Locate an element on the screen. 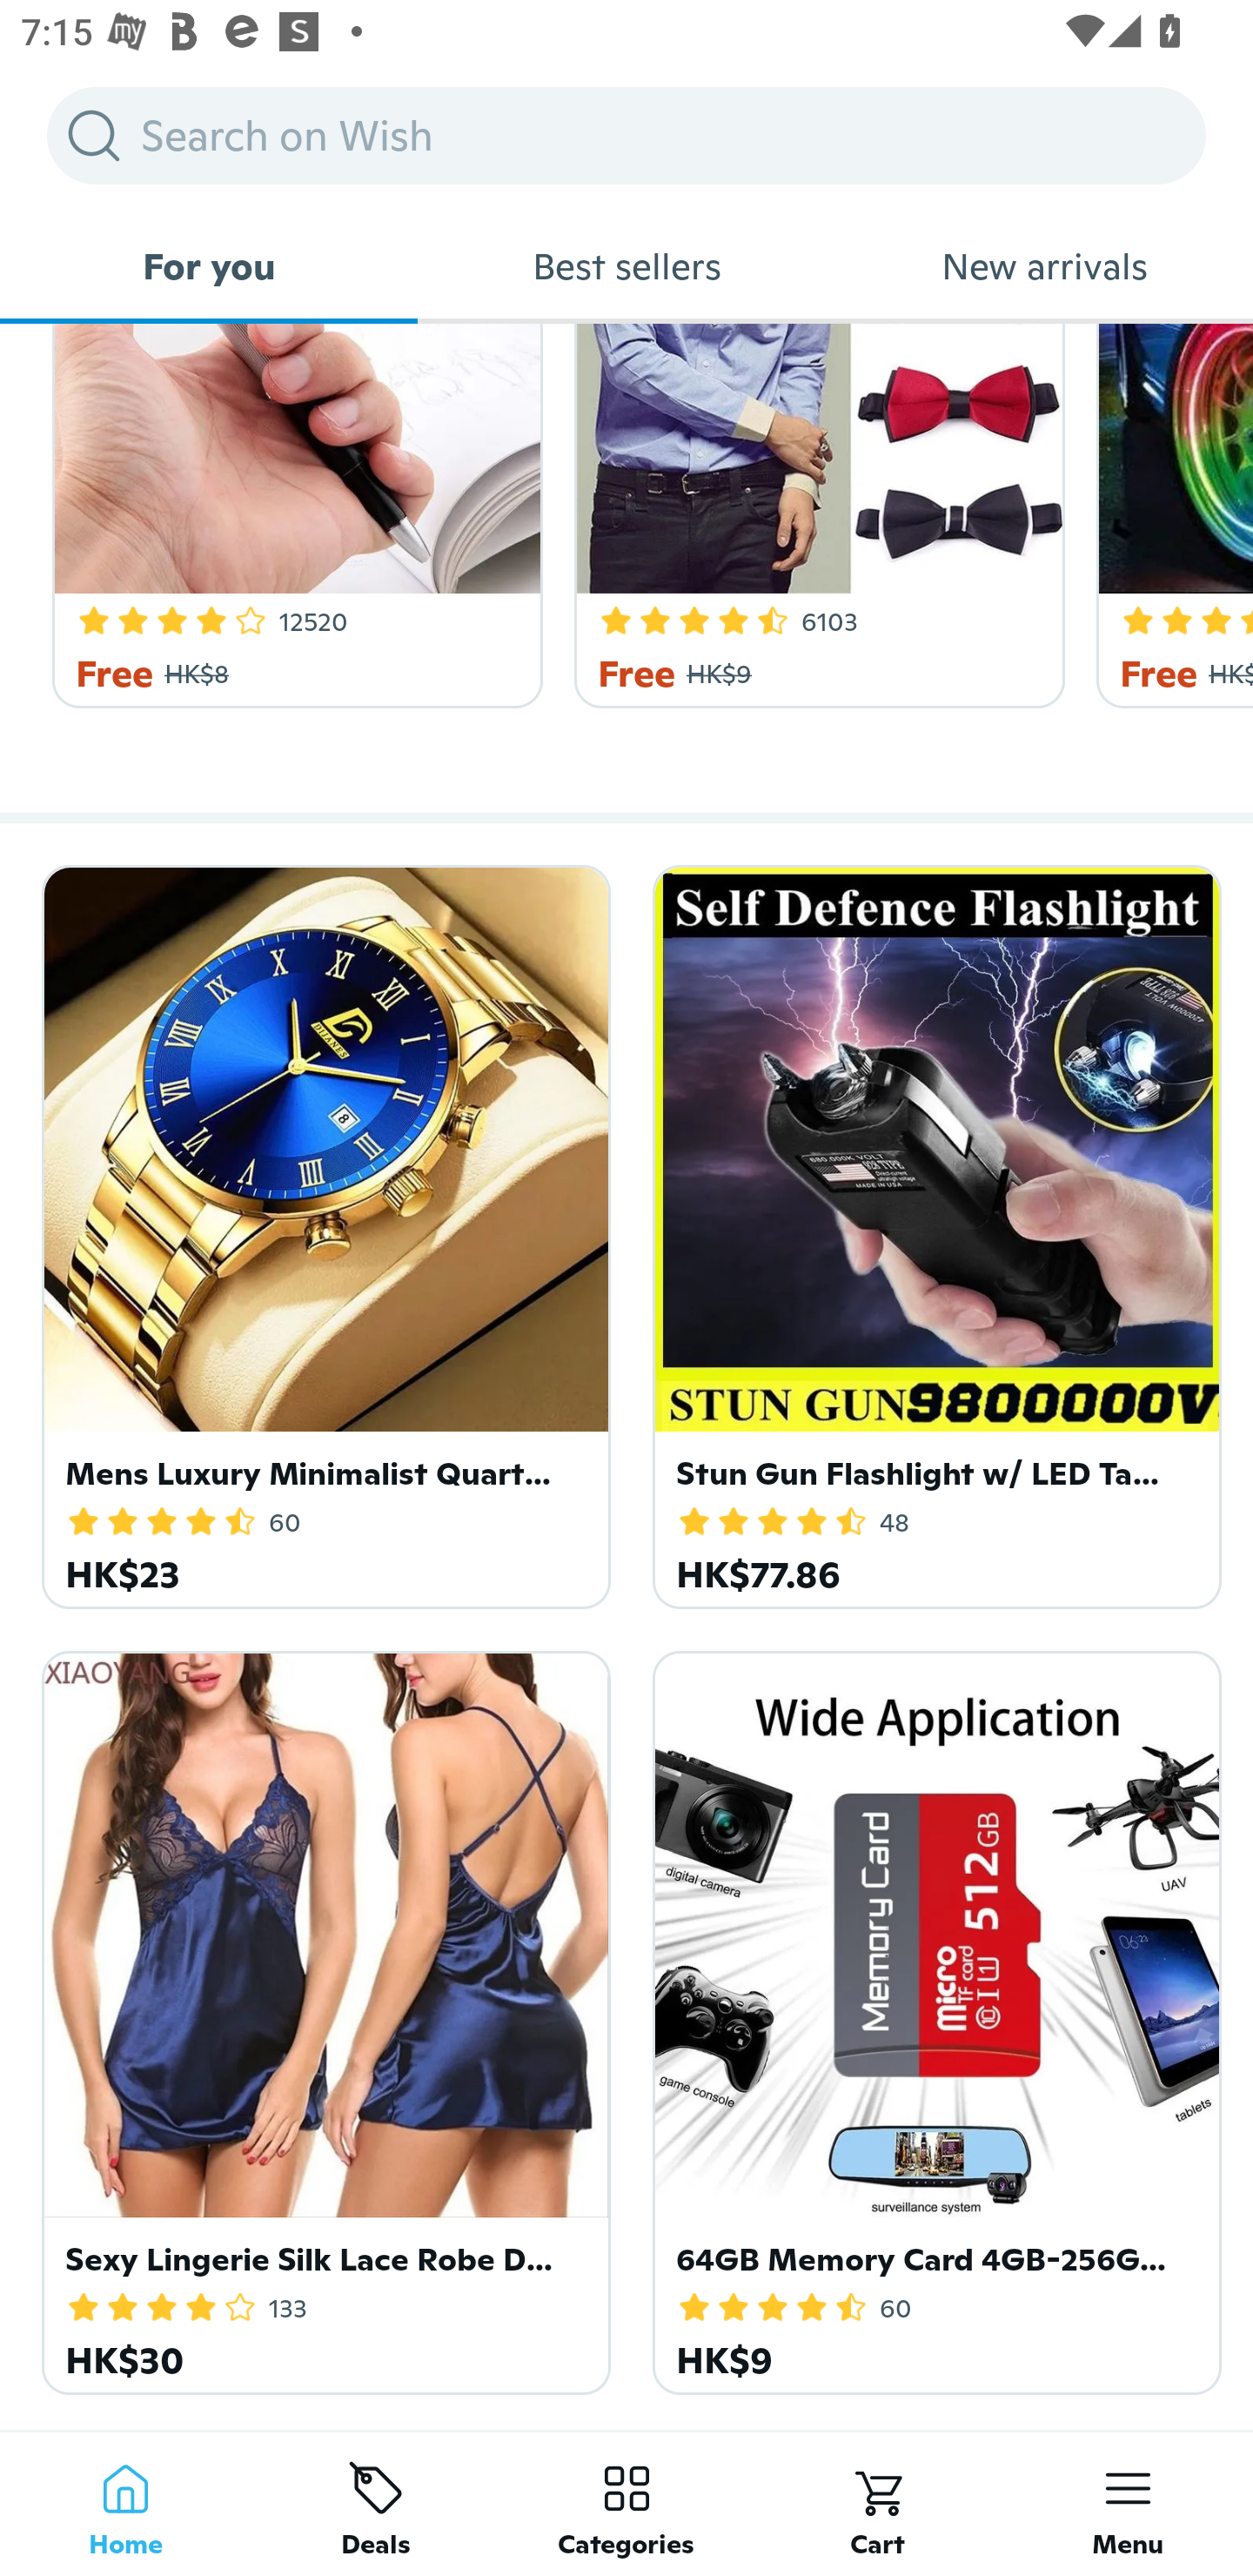  Home is located at coordinates (125, 2503).